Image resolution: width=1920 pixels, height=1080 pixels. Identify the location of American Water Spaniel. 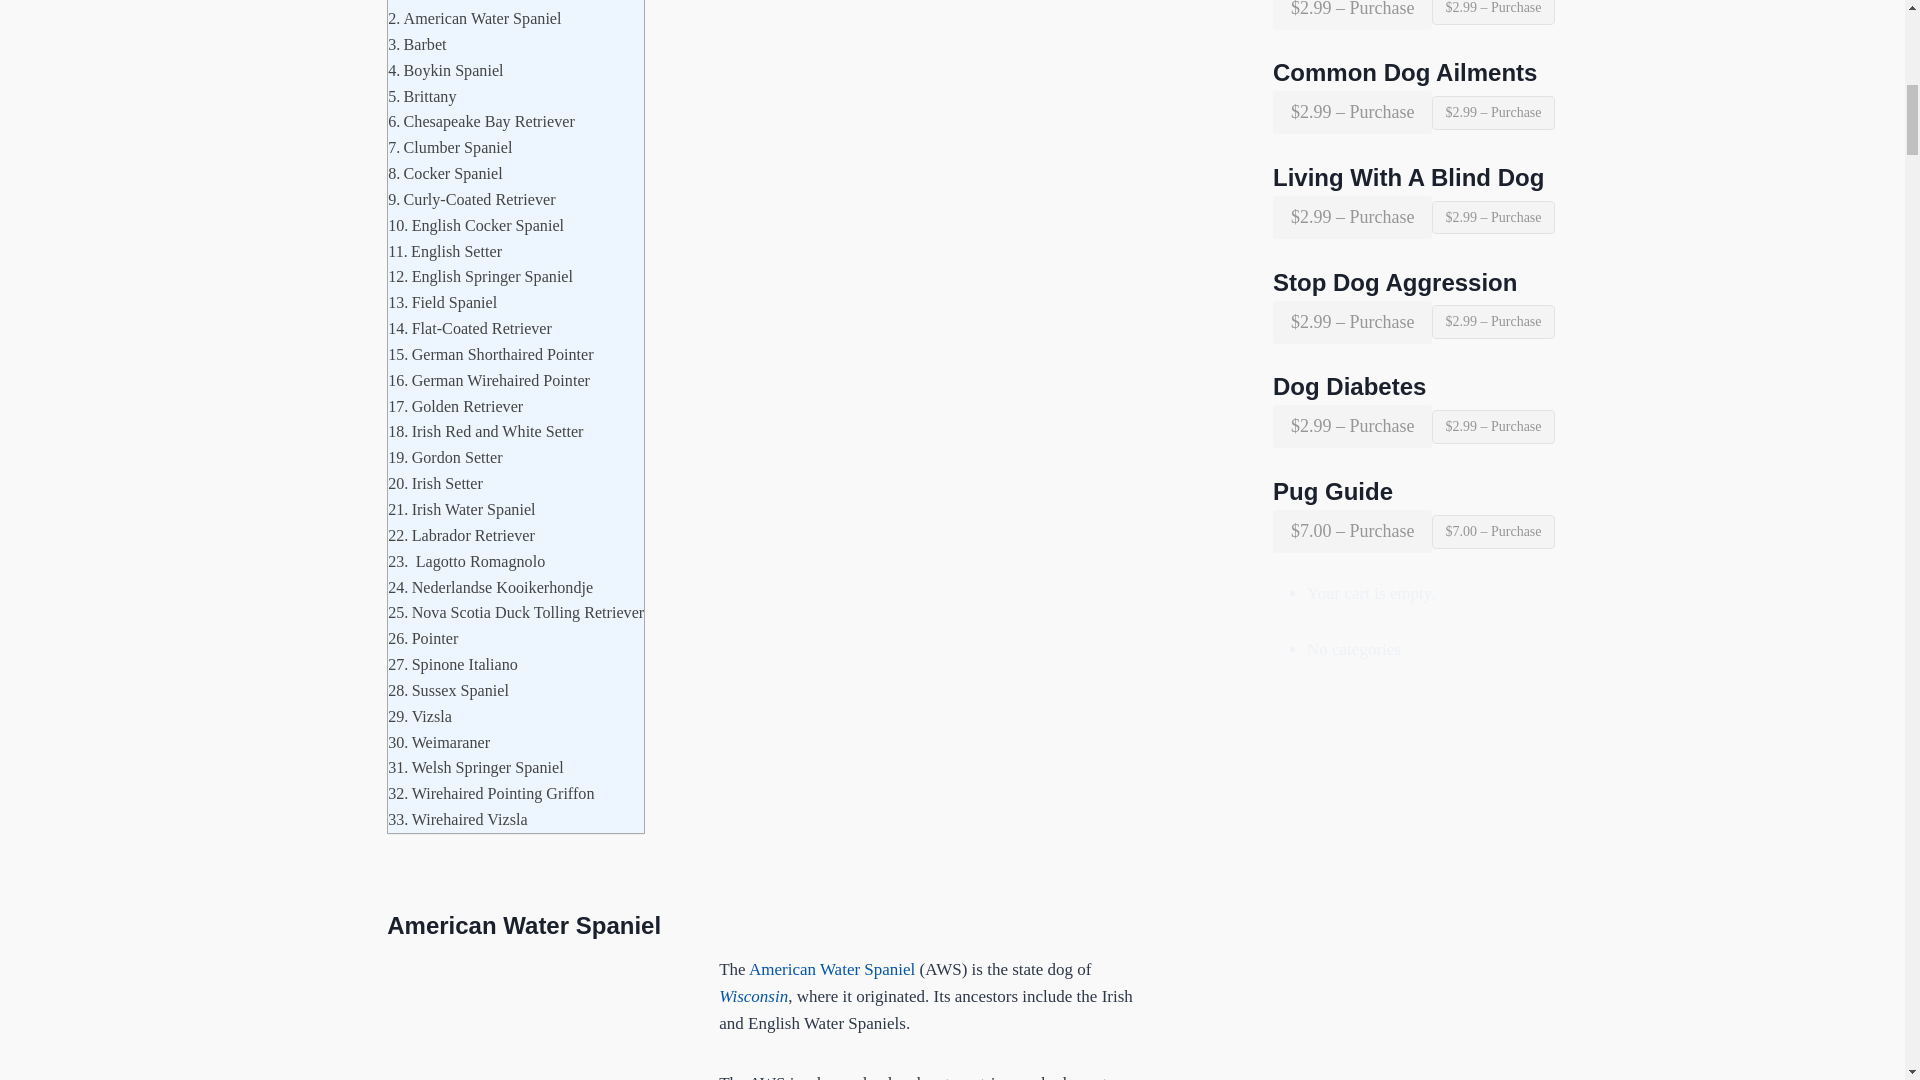
(474, 19).